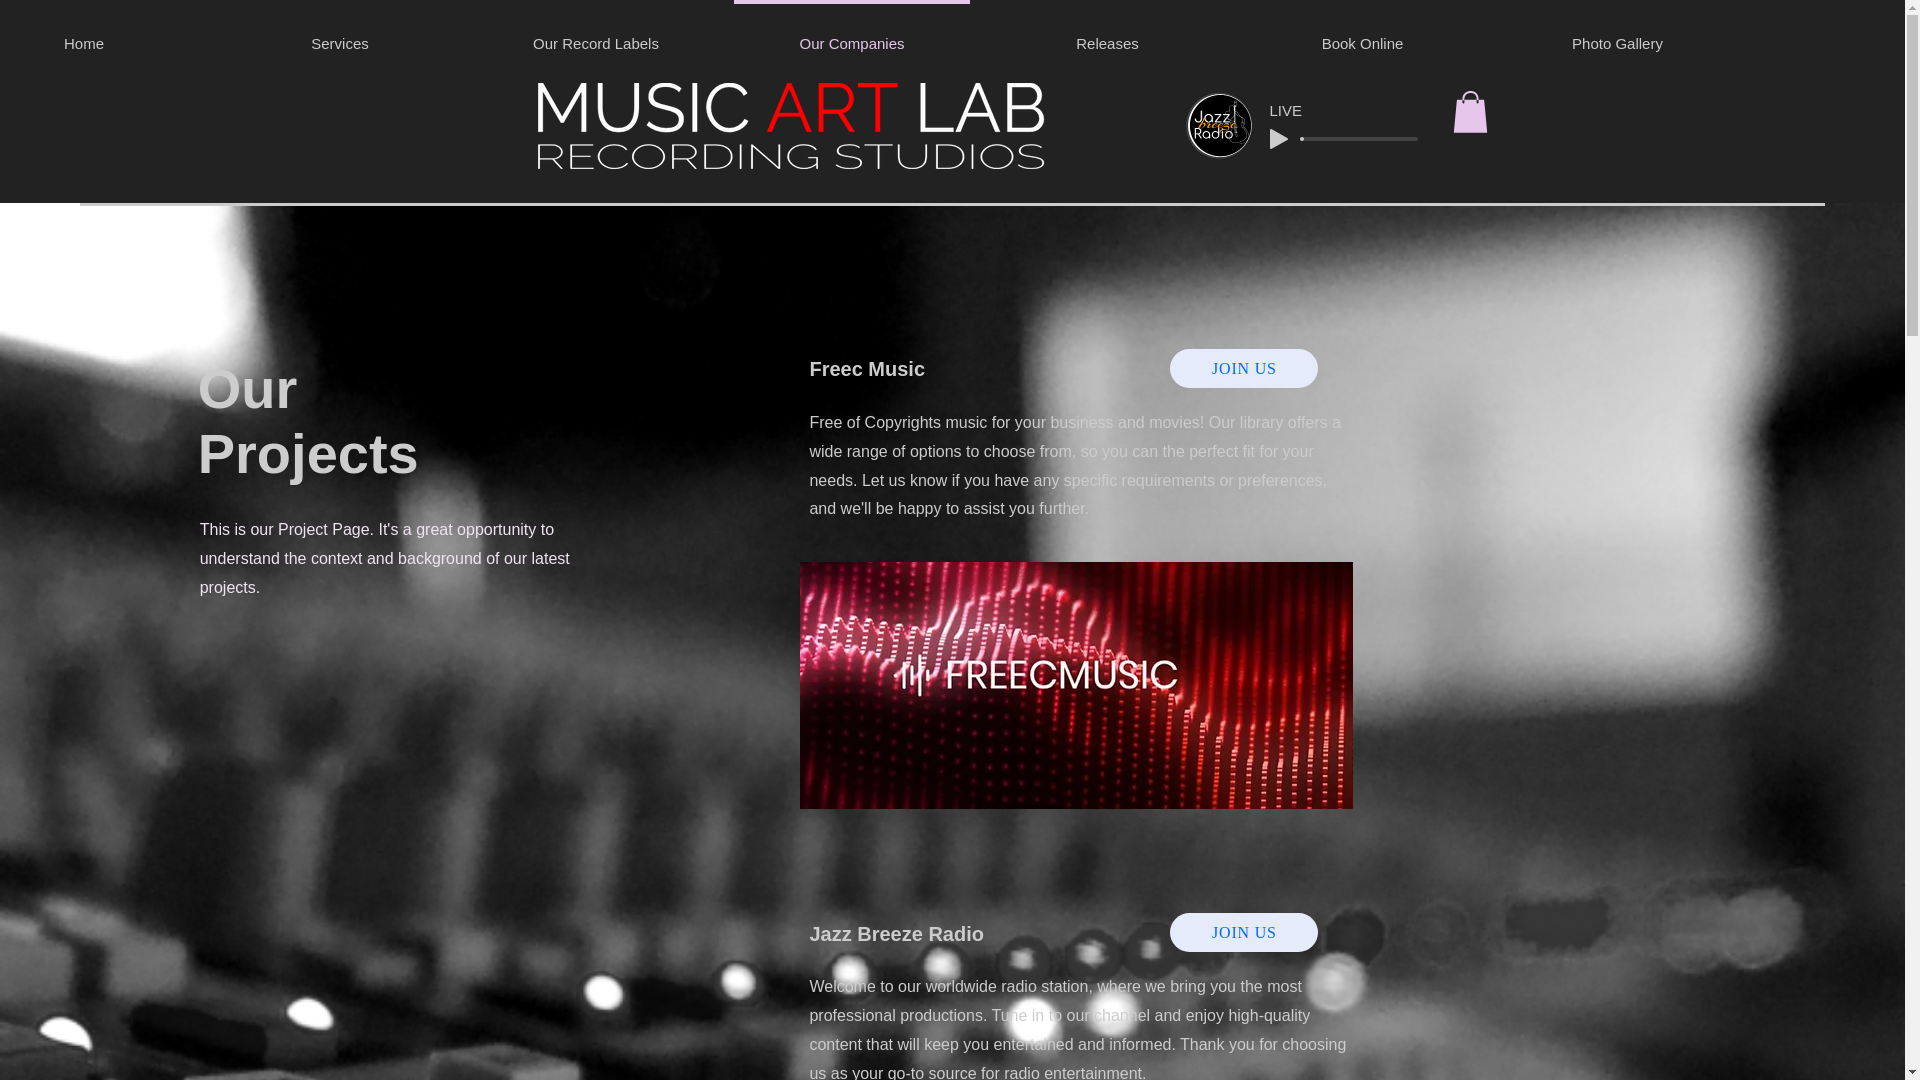 Image resolution: width=1920 pixels, height=1080 pixels. I want to click on 0, so click(1360, 138).